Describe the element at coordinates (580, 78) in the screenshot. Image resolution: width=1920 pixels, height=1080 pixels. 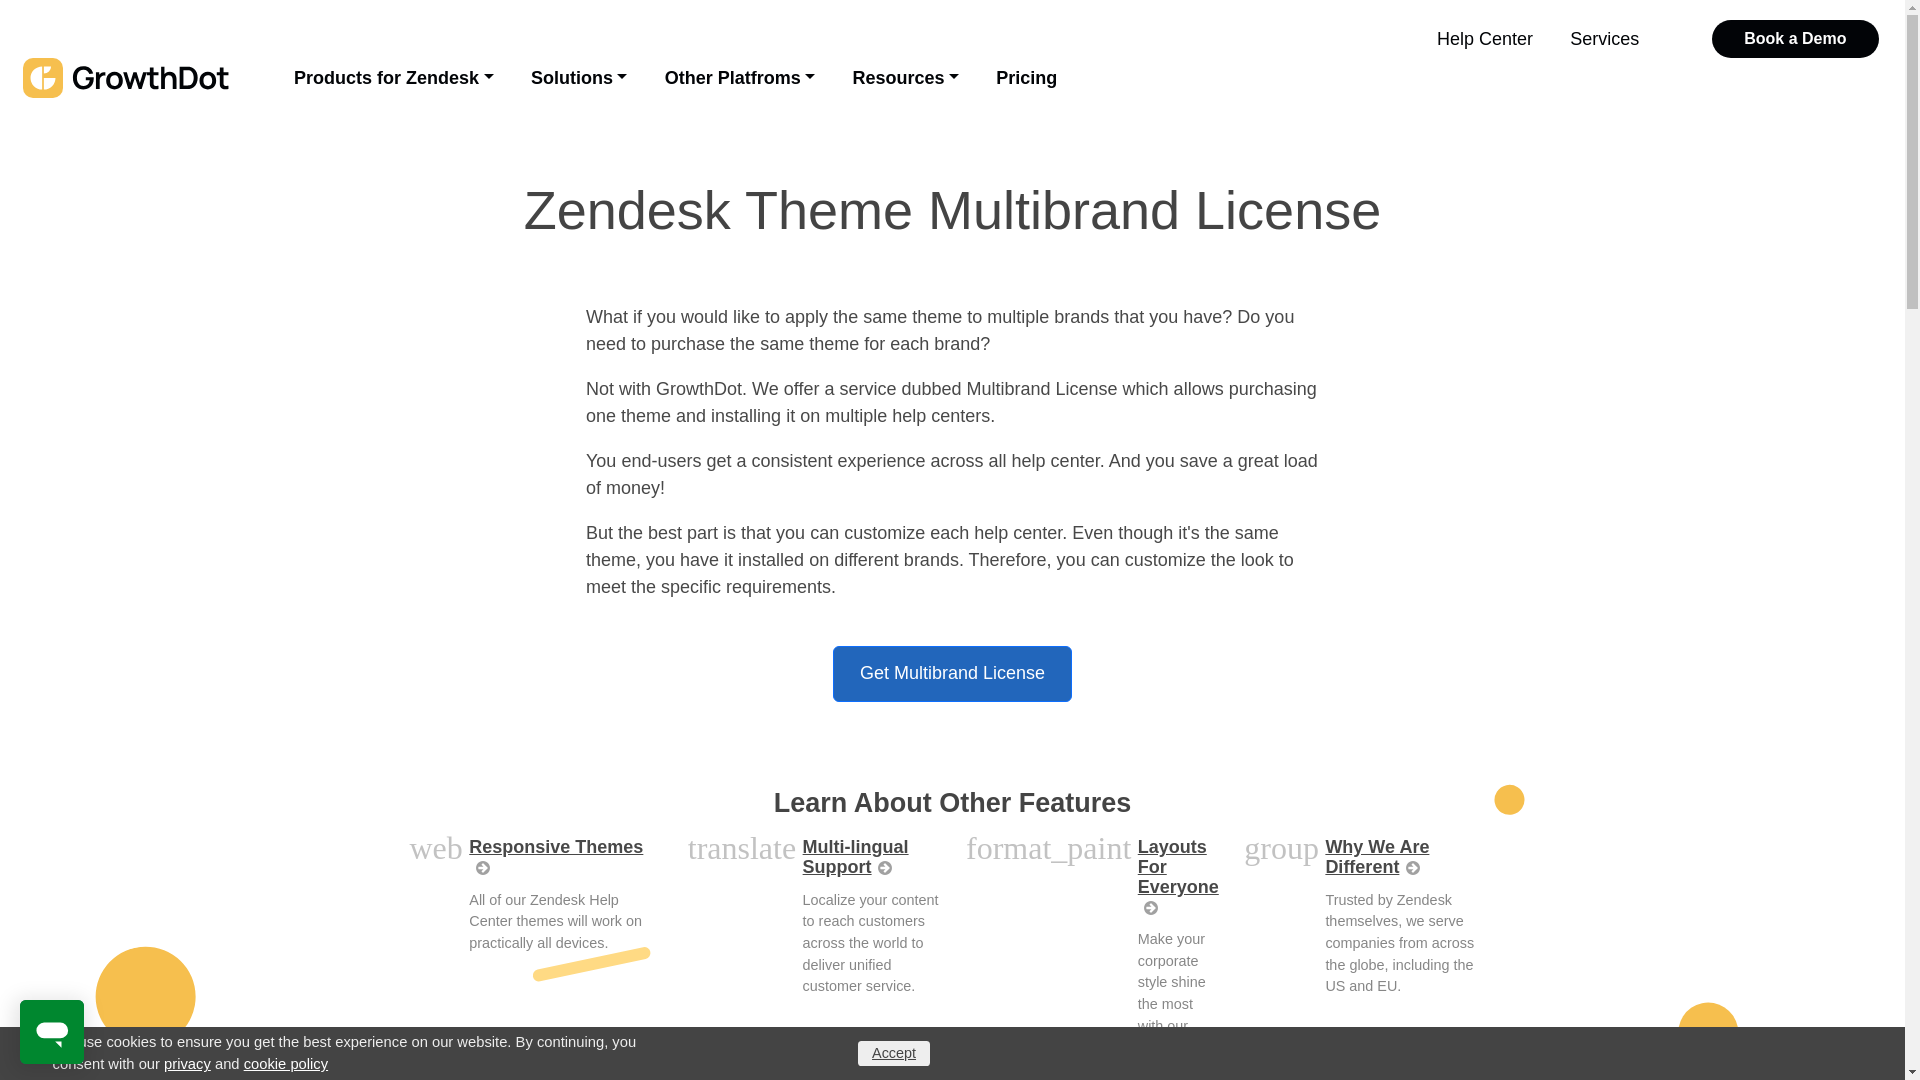
I see `Solutions` at that location.